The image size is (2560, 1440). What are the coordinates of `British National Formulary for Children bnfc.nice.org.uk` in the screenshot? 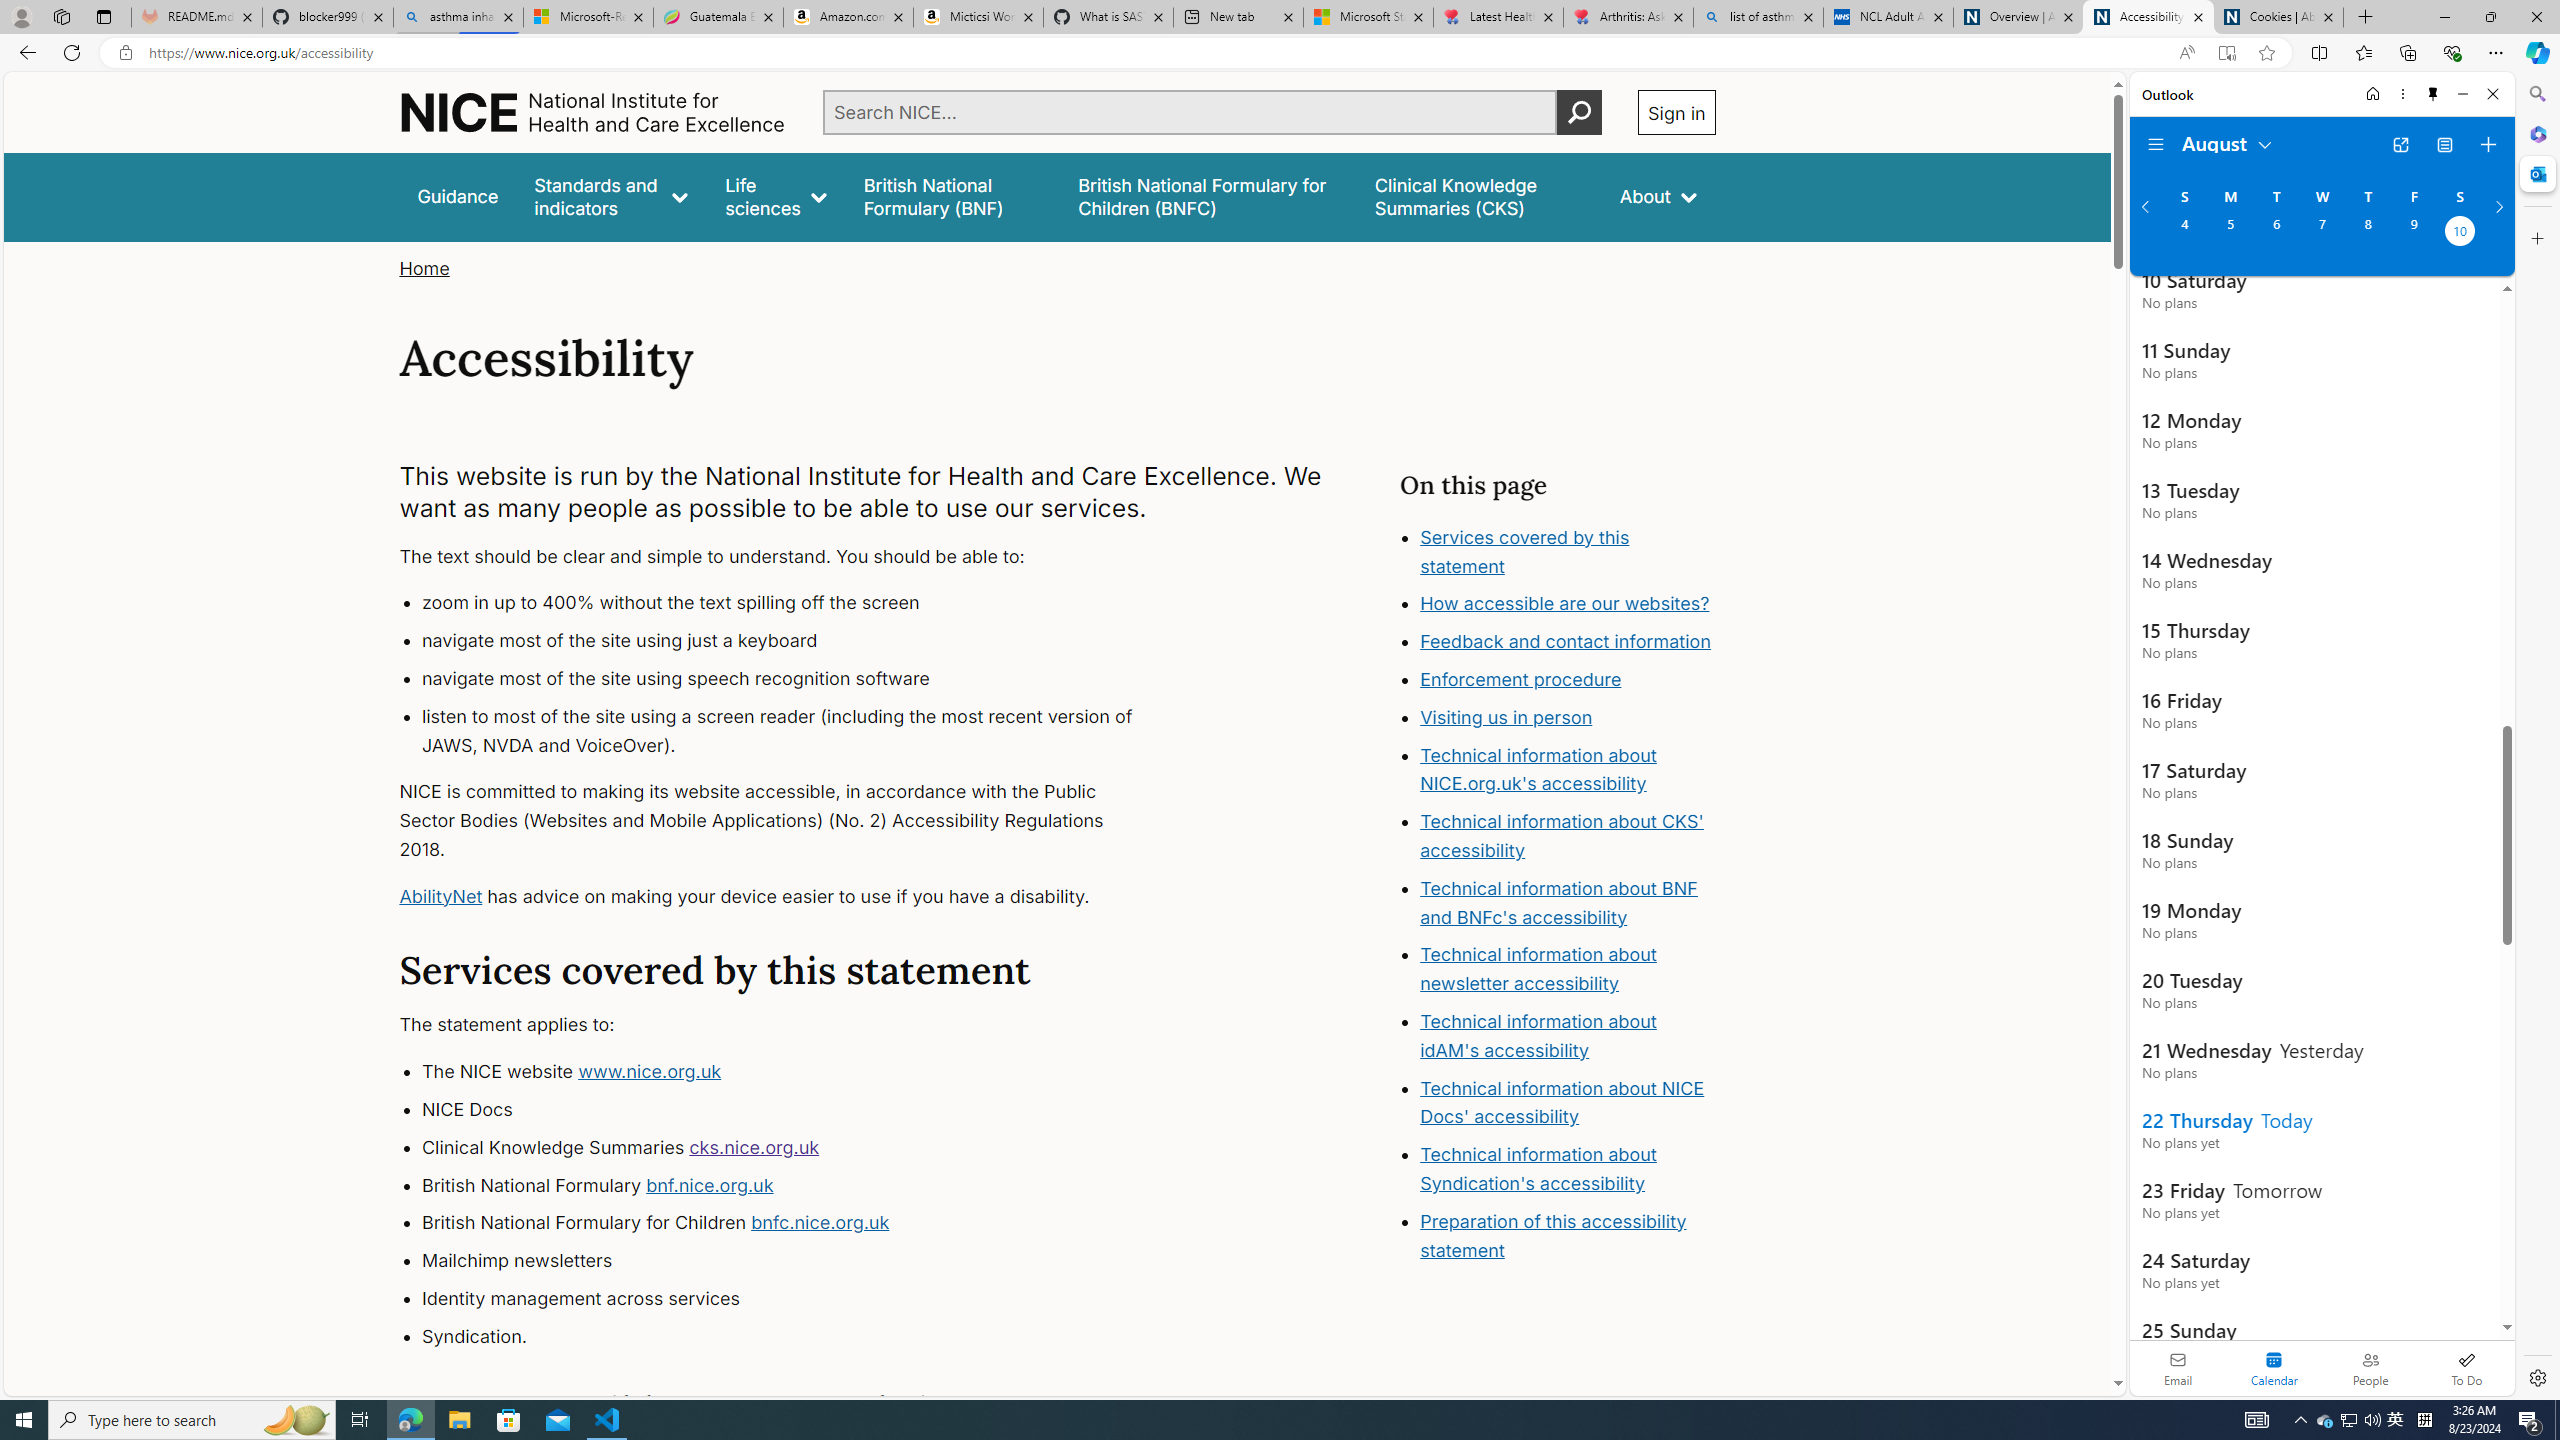 It's located at (796, 1224).